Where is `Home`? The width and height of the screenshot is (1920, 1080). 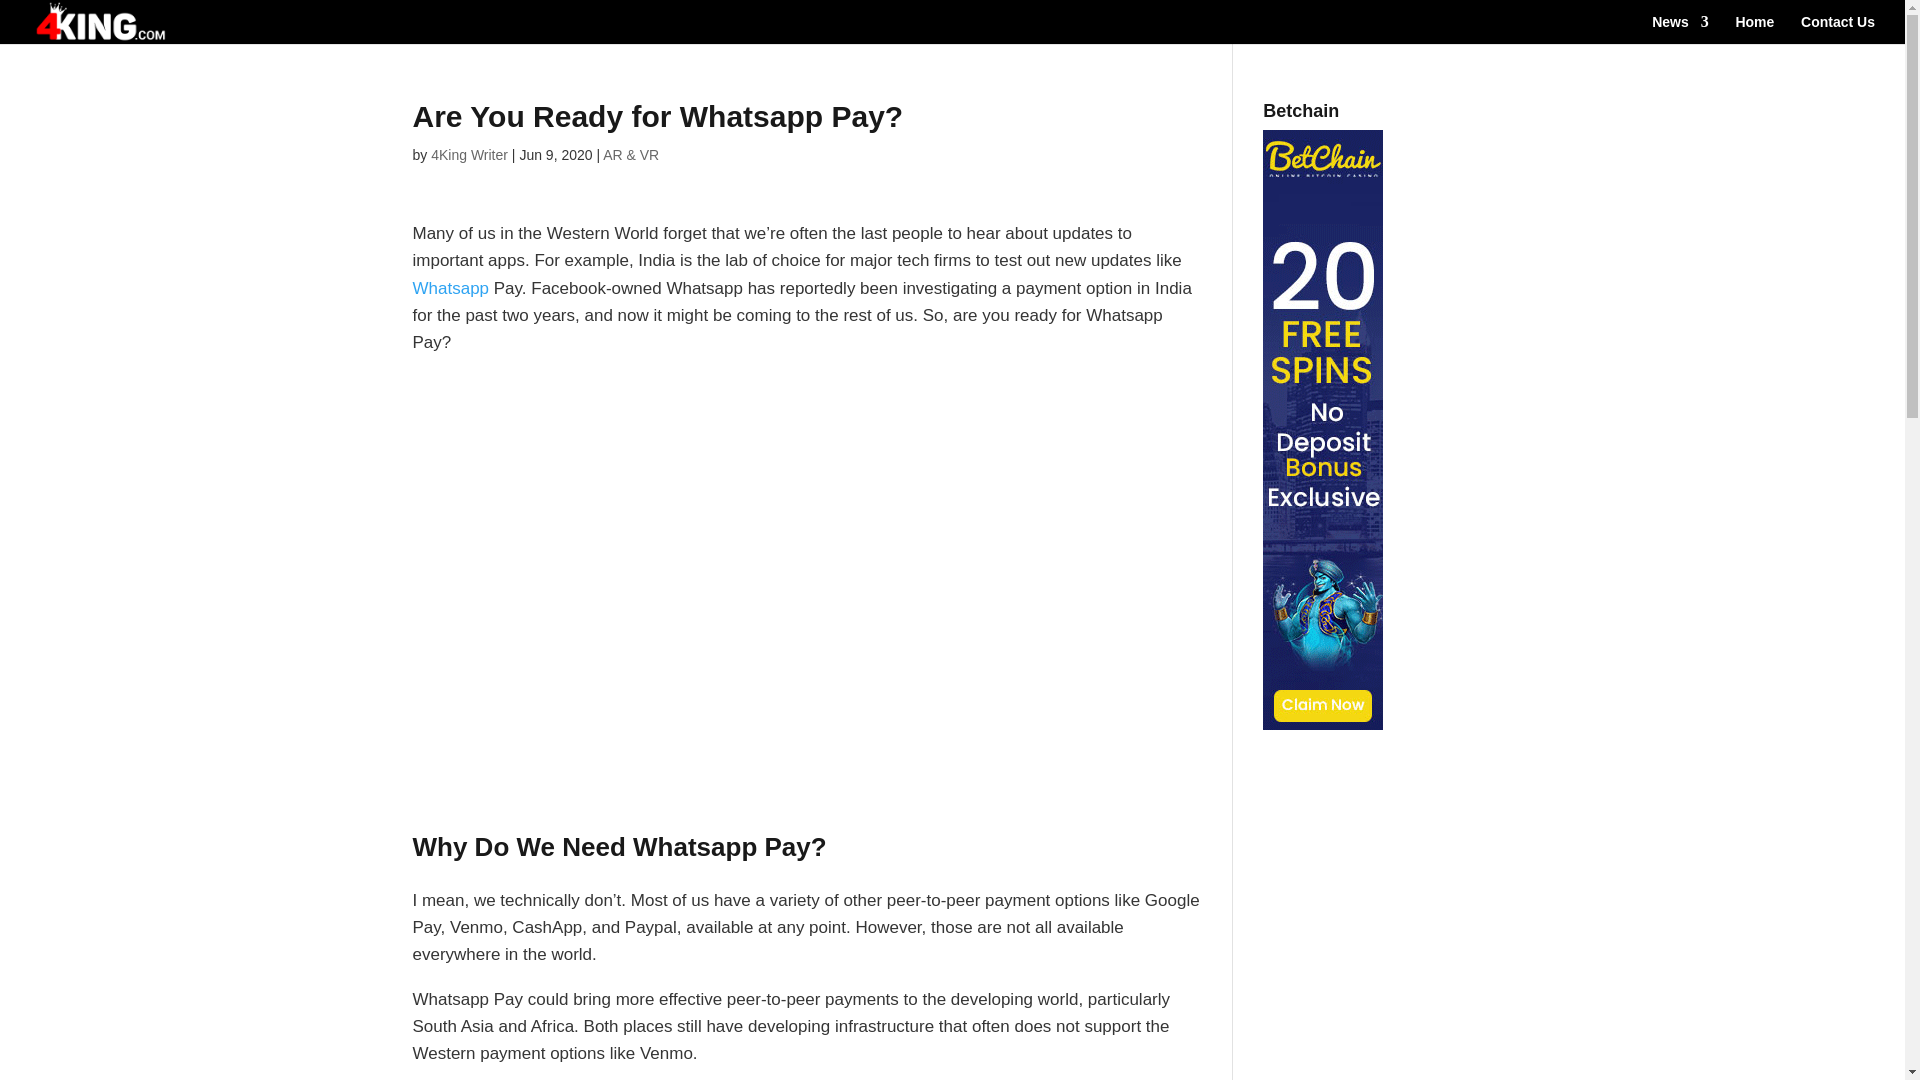
Home is located at coordinates (1754, 30).